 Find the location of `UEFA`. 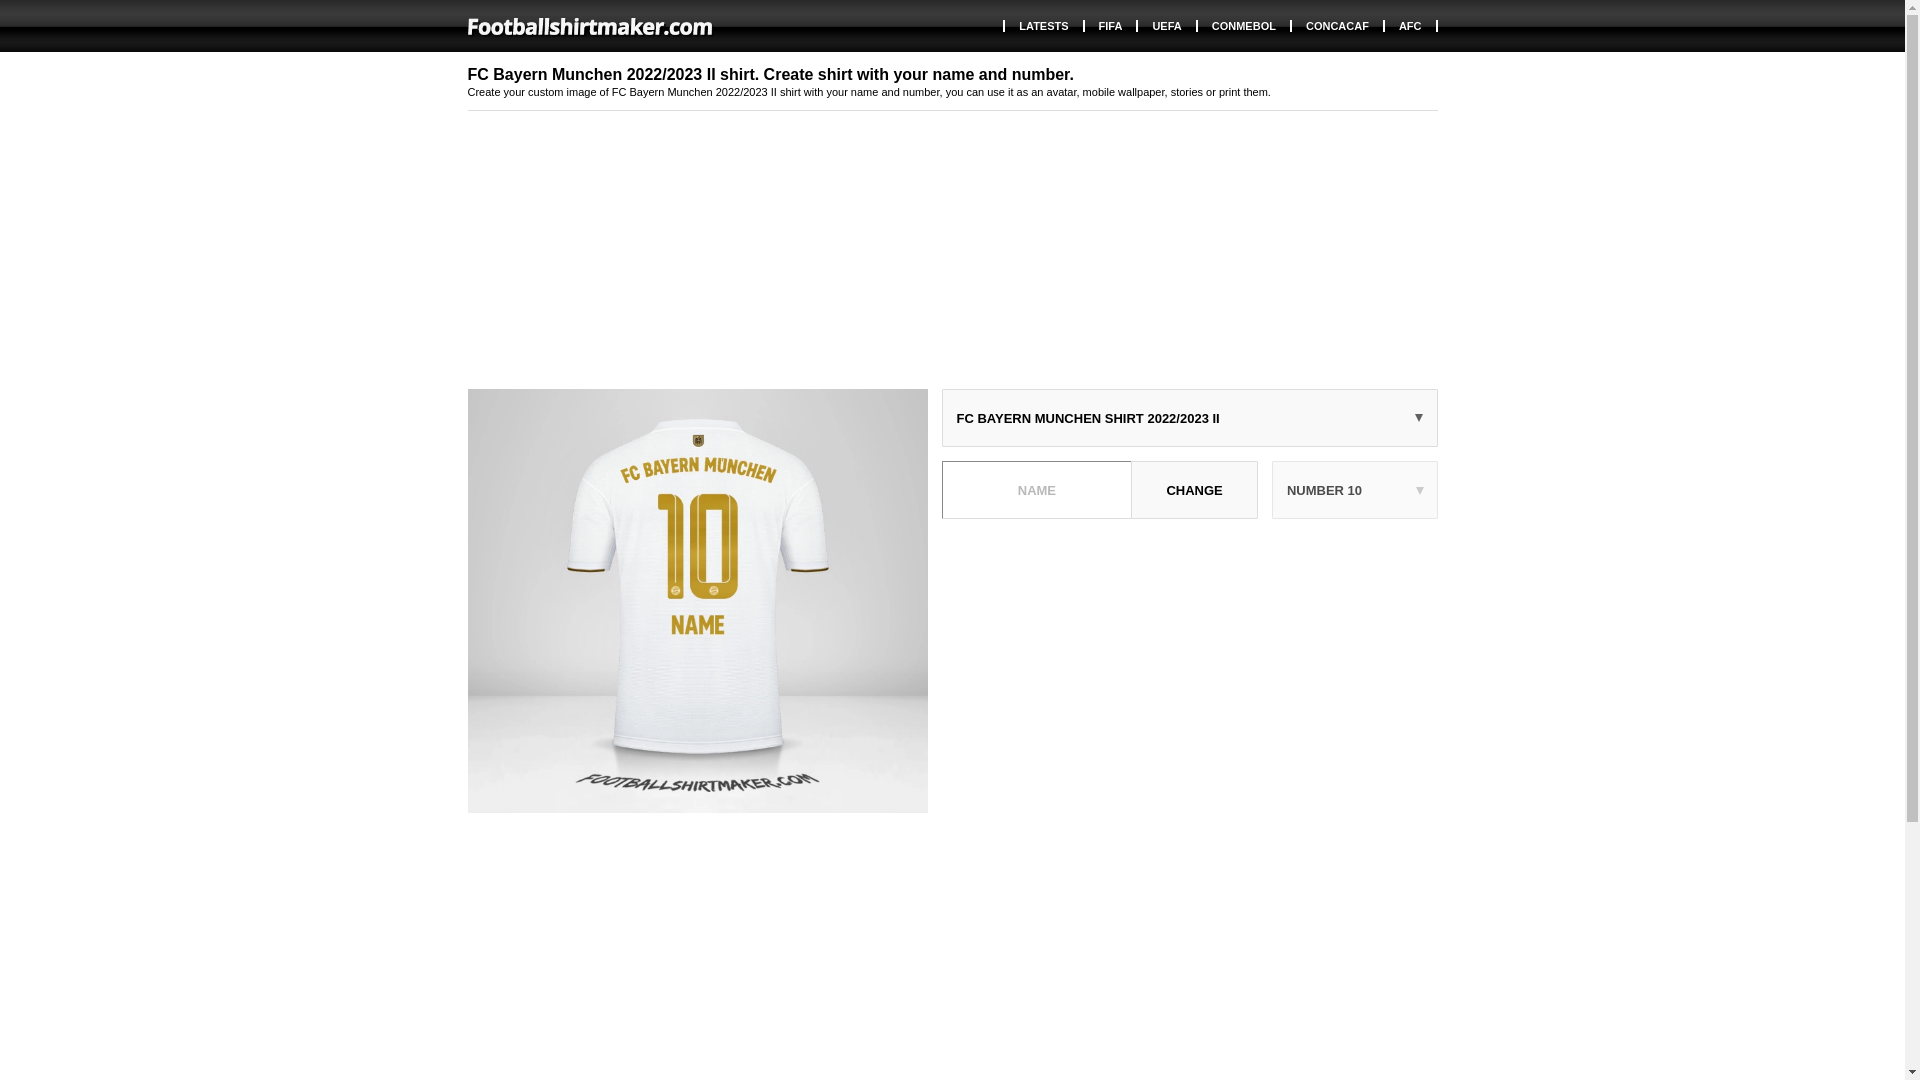

UEFA is located at coordinates (1167, 26).